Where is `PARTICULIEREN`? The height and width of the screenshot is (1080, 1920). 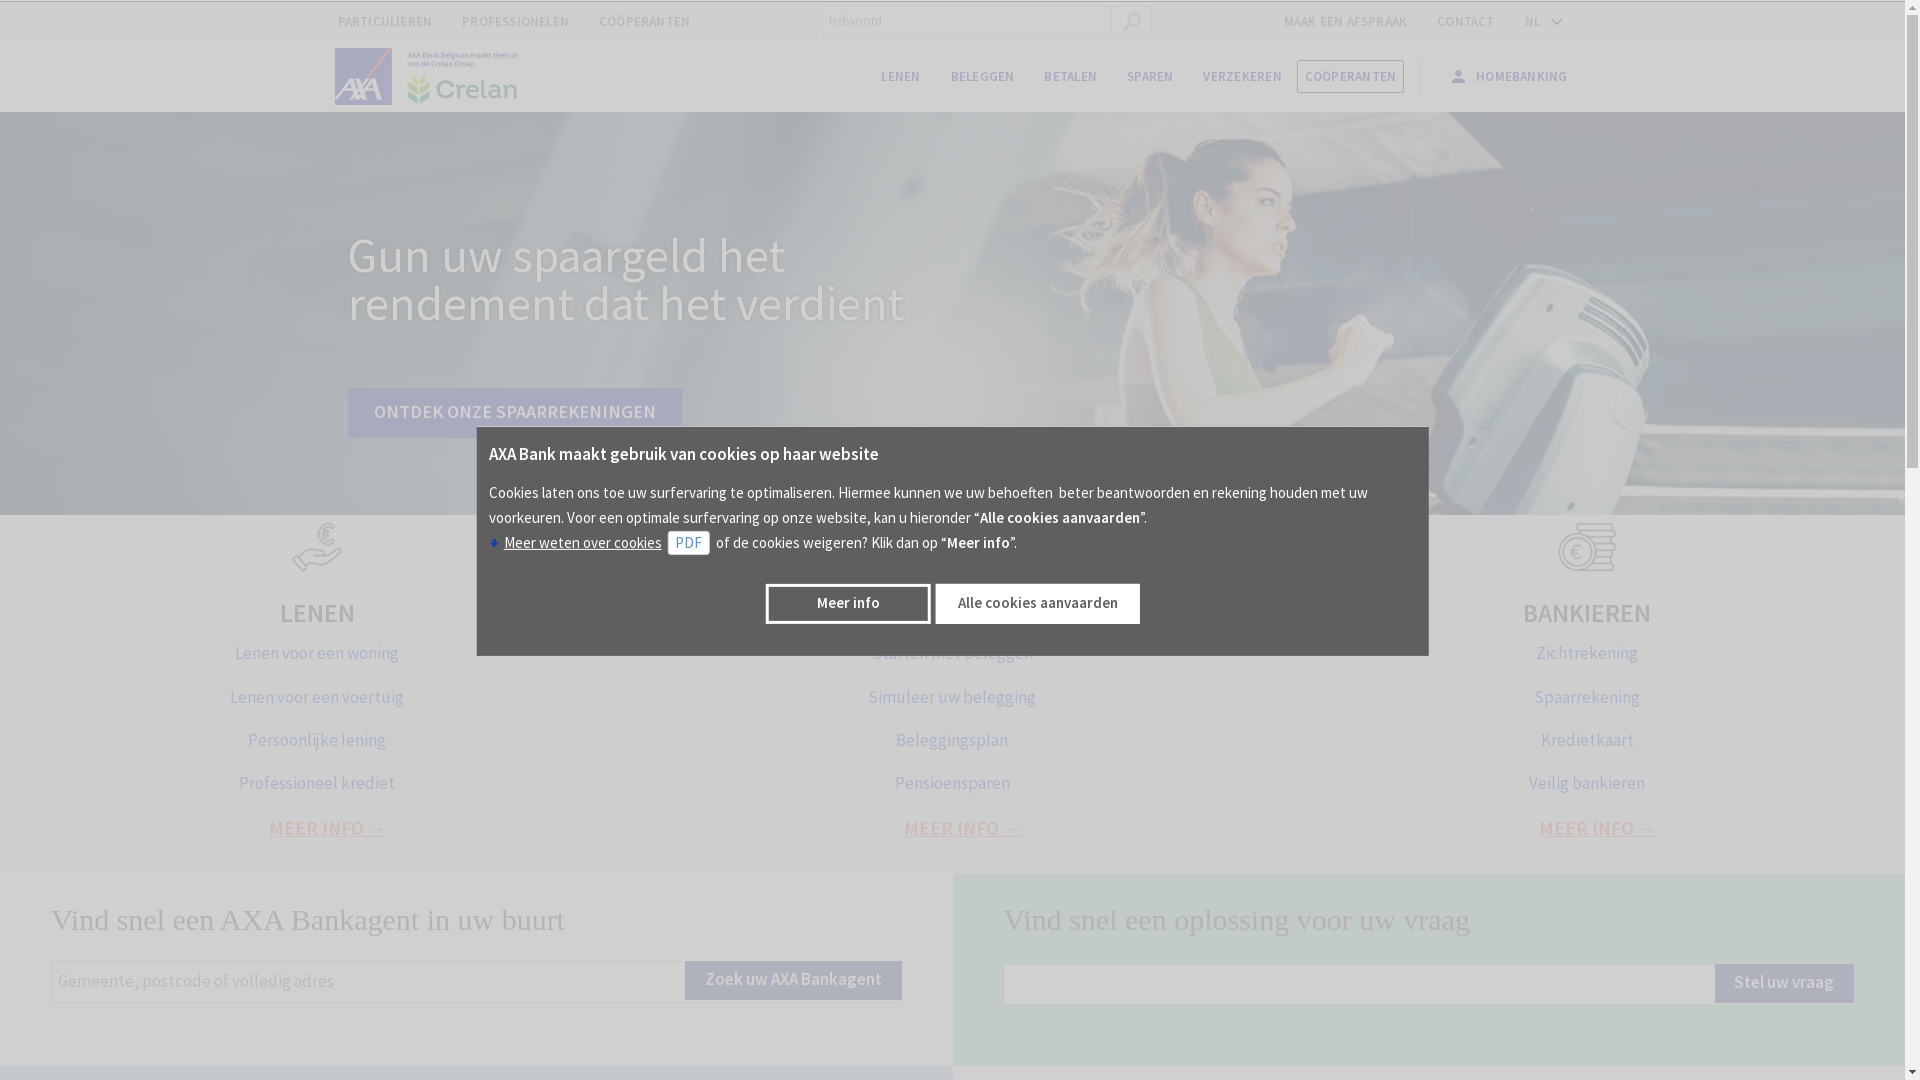 PARTICULIEREN is located at coordinates (384, 22).